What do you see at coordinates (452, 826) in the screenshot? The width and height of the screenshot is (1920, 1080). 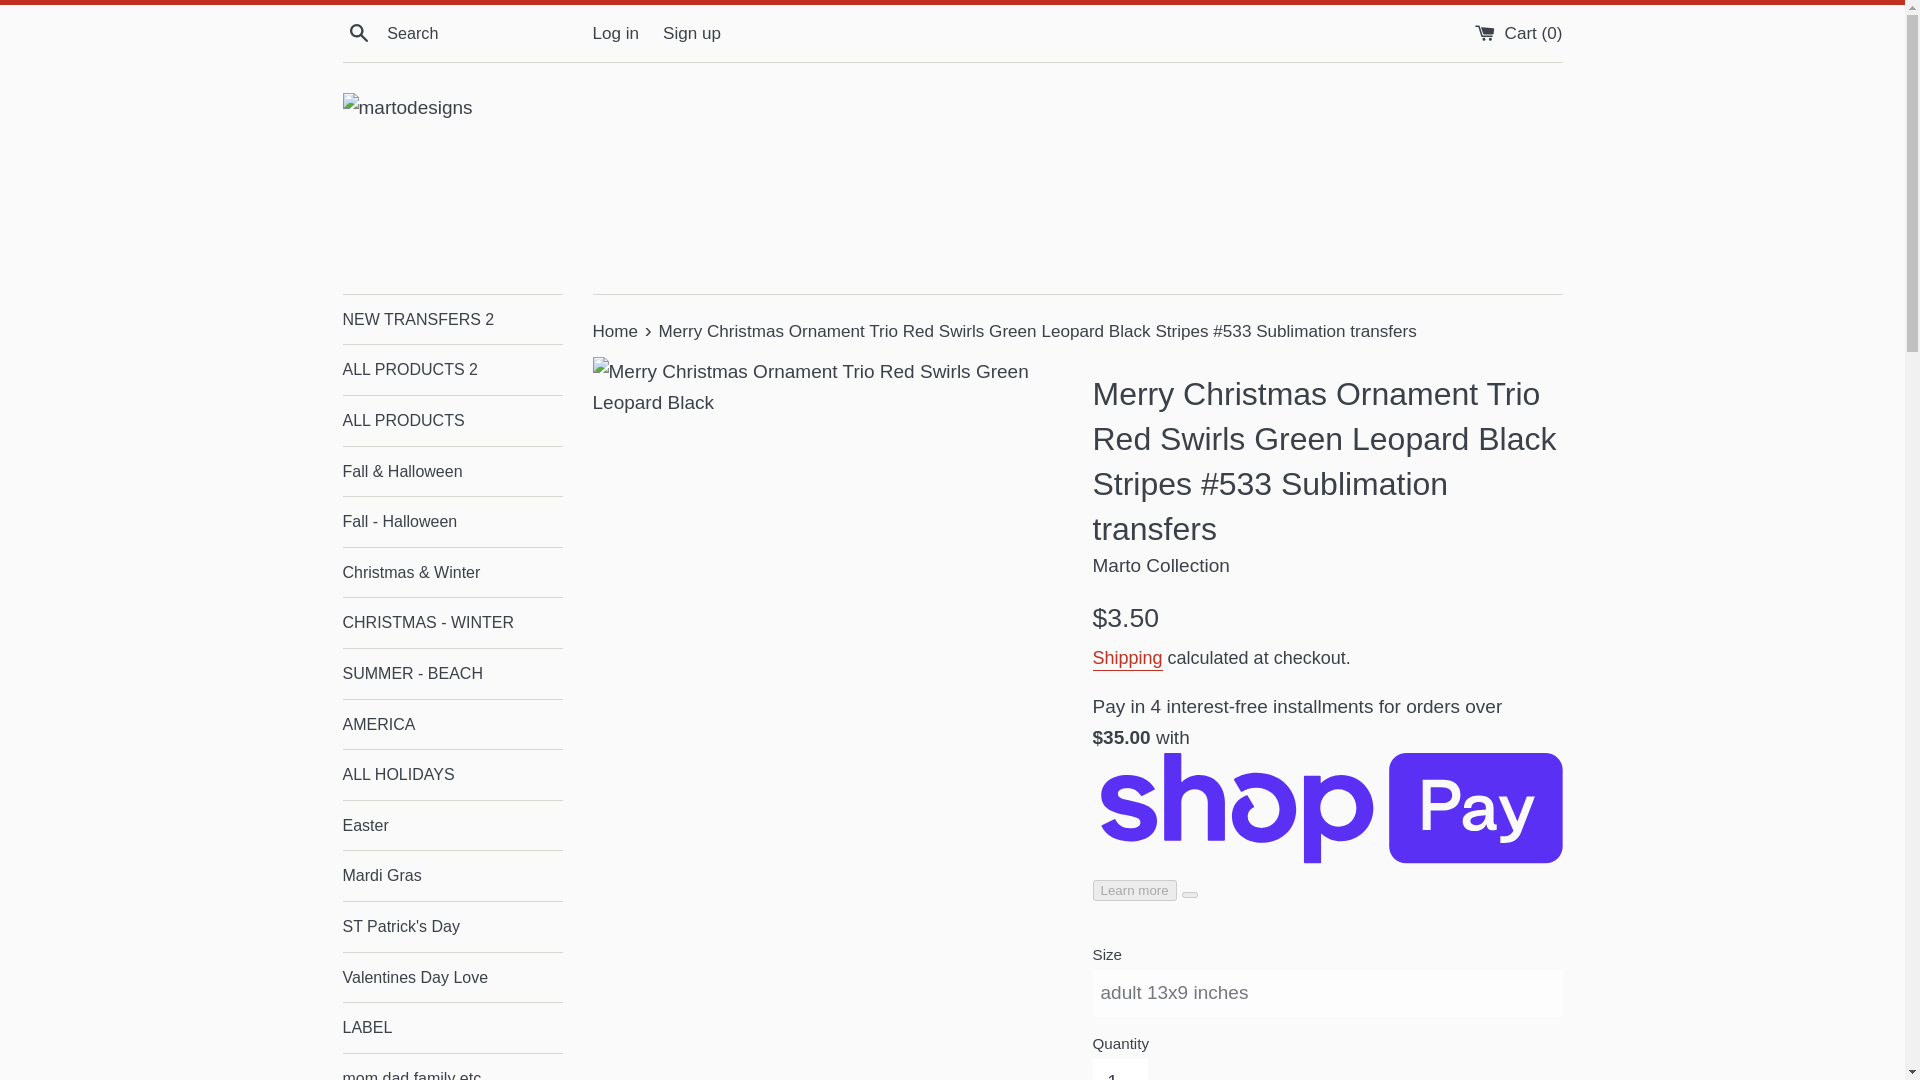 I see `Easter` at bounding box center [452, 826].